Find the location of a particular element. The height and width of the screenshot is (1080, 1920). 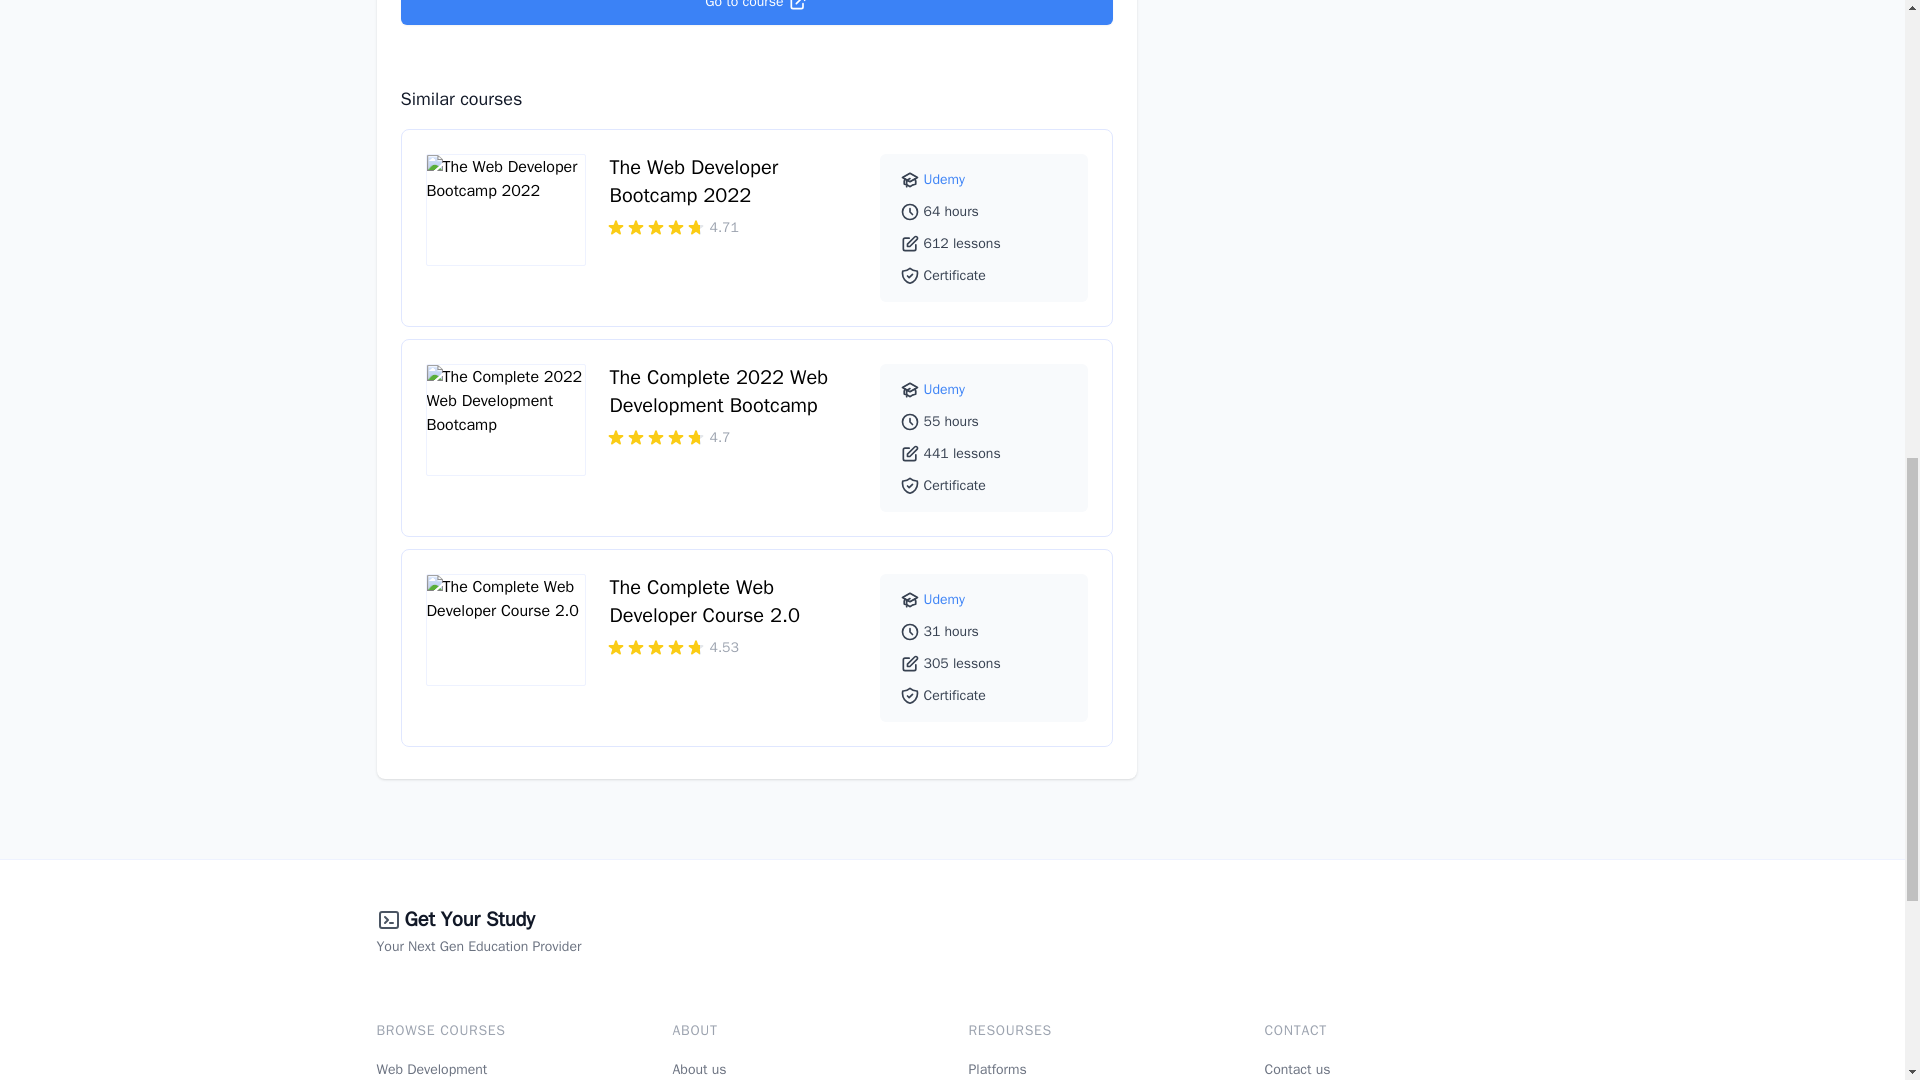

Get Your Study is located at coordinates (468, 920).